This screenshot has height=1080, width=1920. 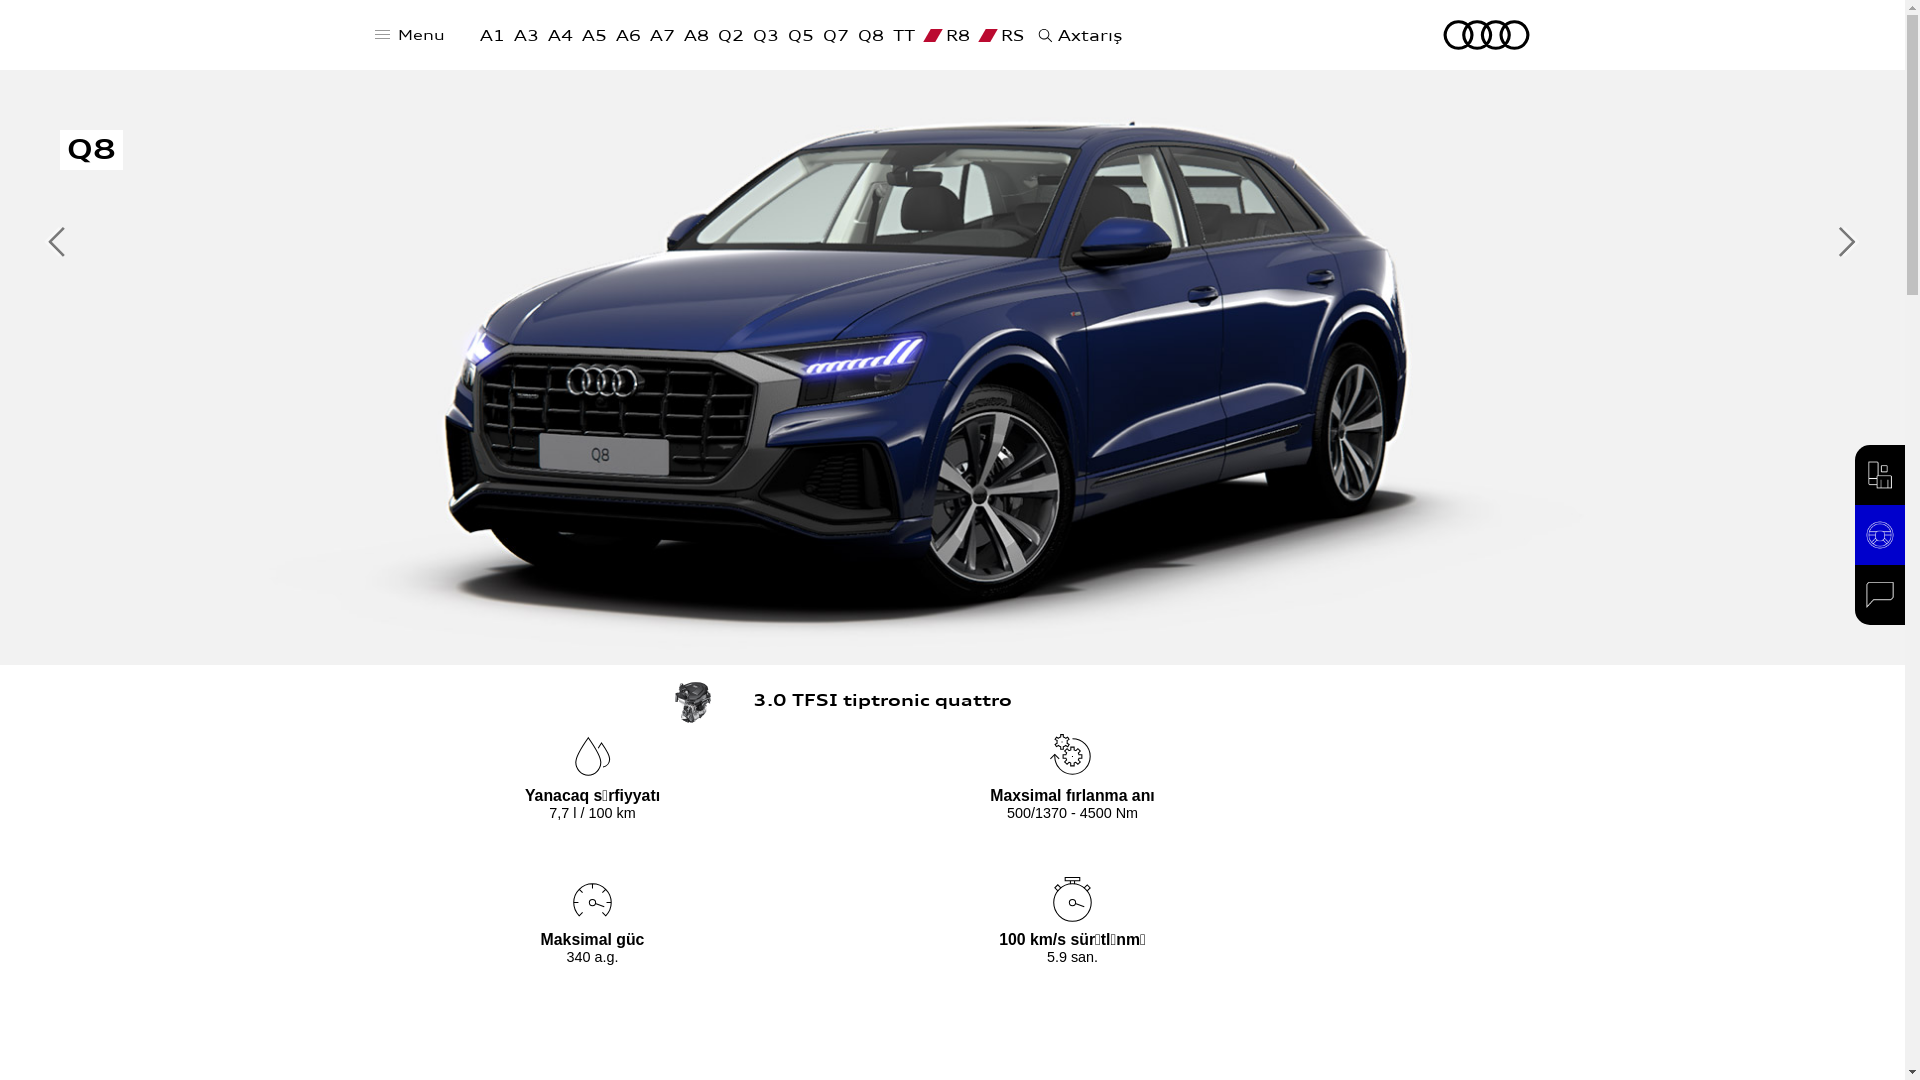 I want to click on A7, so click(x=662, y=38).